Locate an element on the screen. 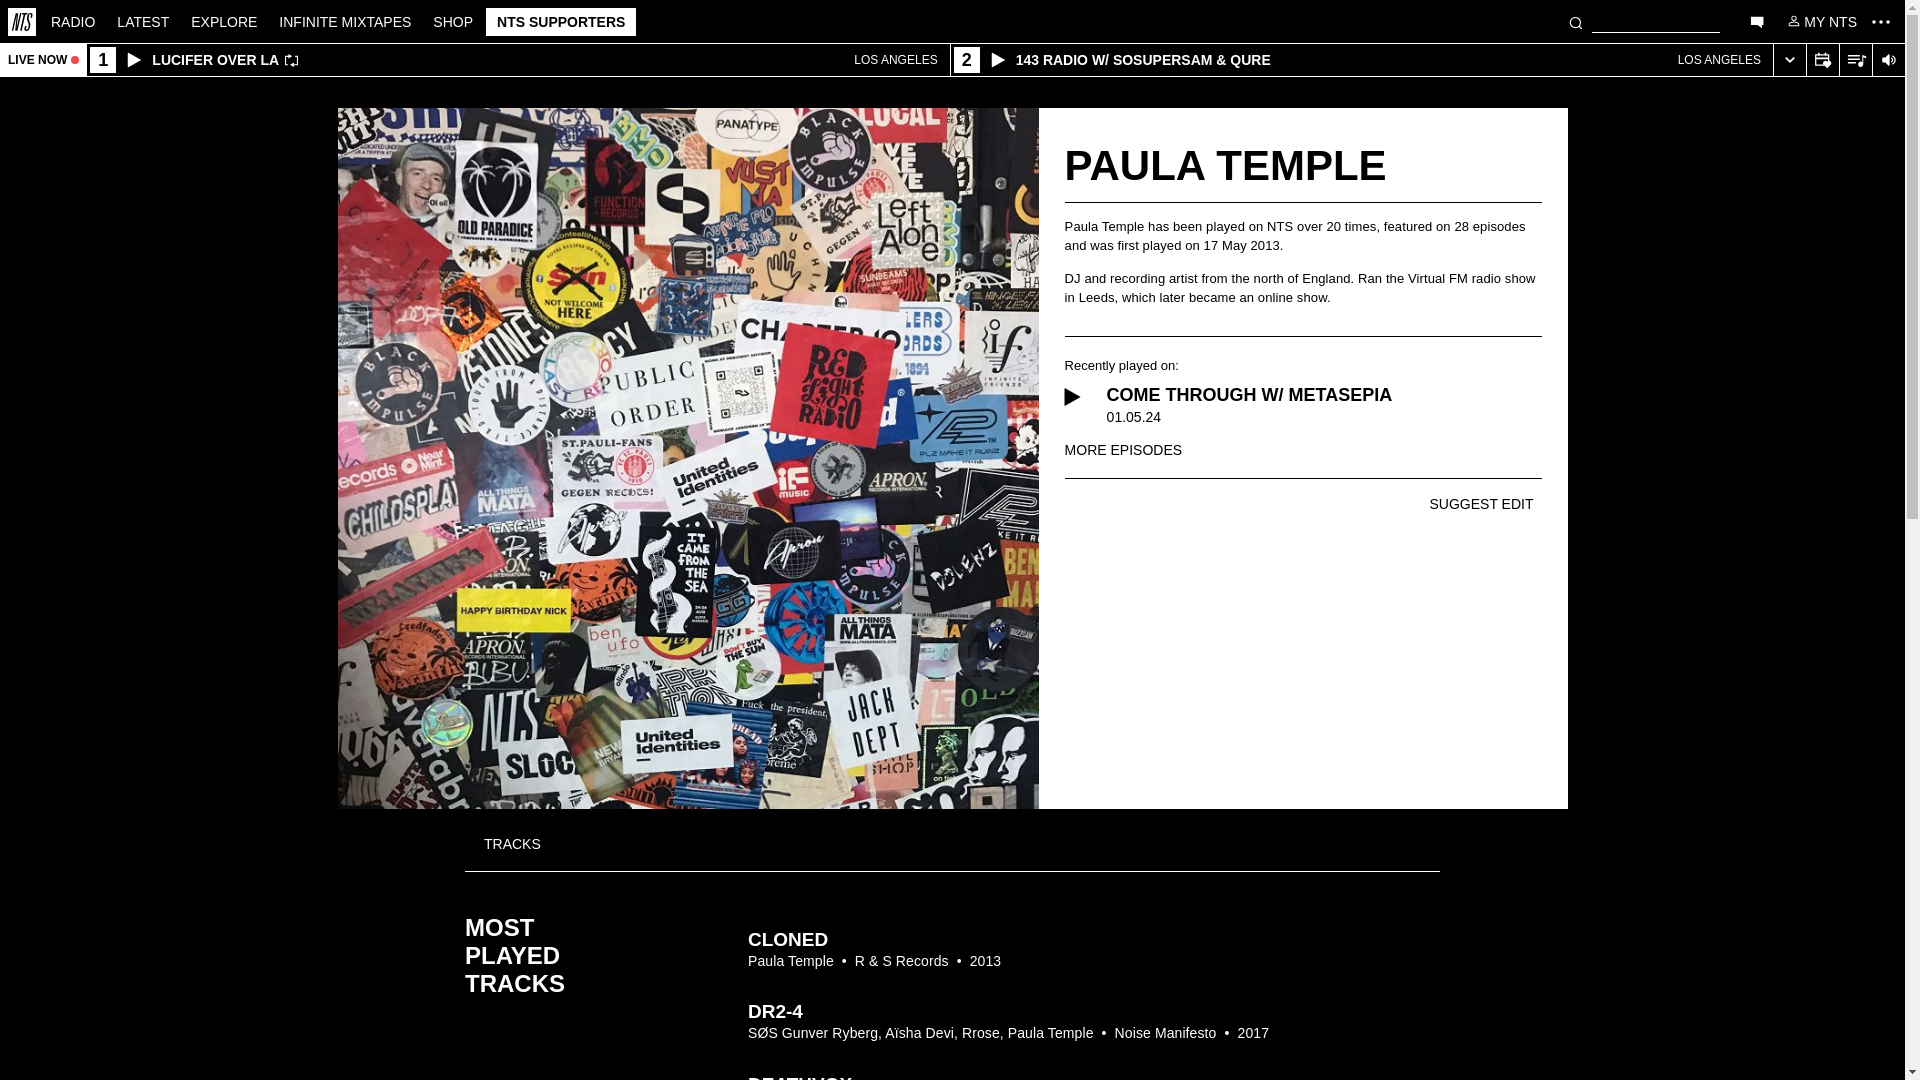 Image resolution: width=1920 pixels, height=1080 pixels. NTS SUPPORTERS is located at coordinates (224, 20).